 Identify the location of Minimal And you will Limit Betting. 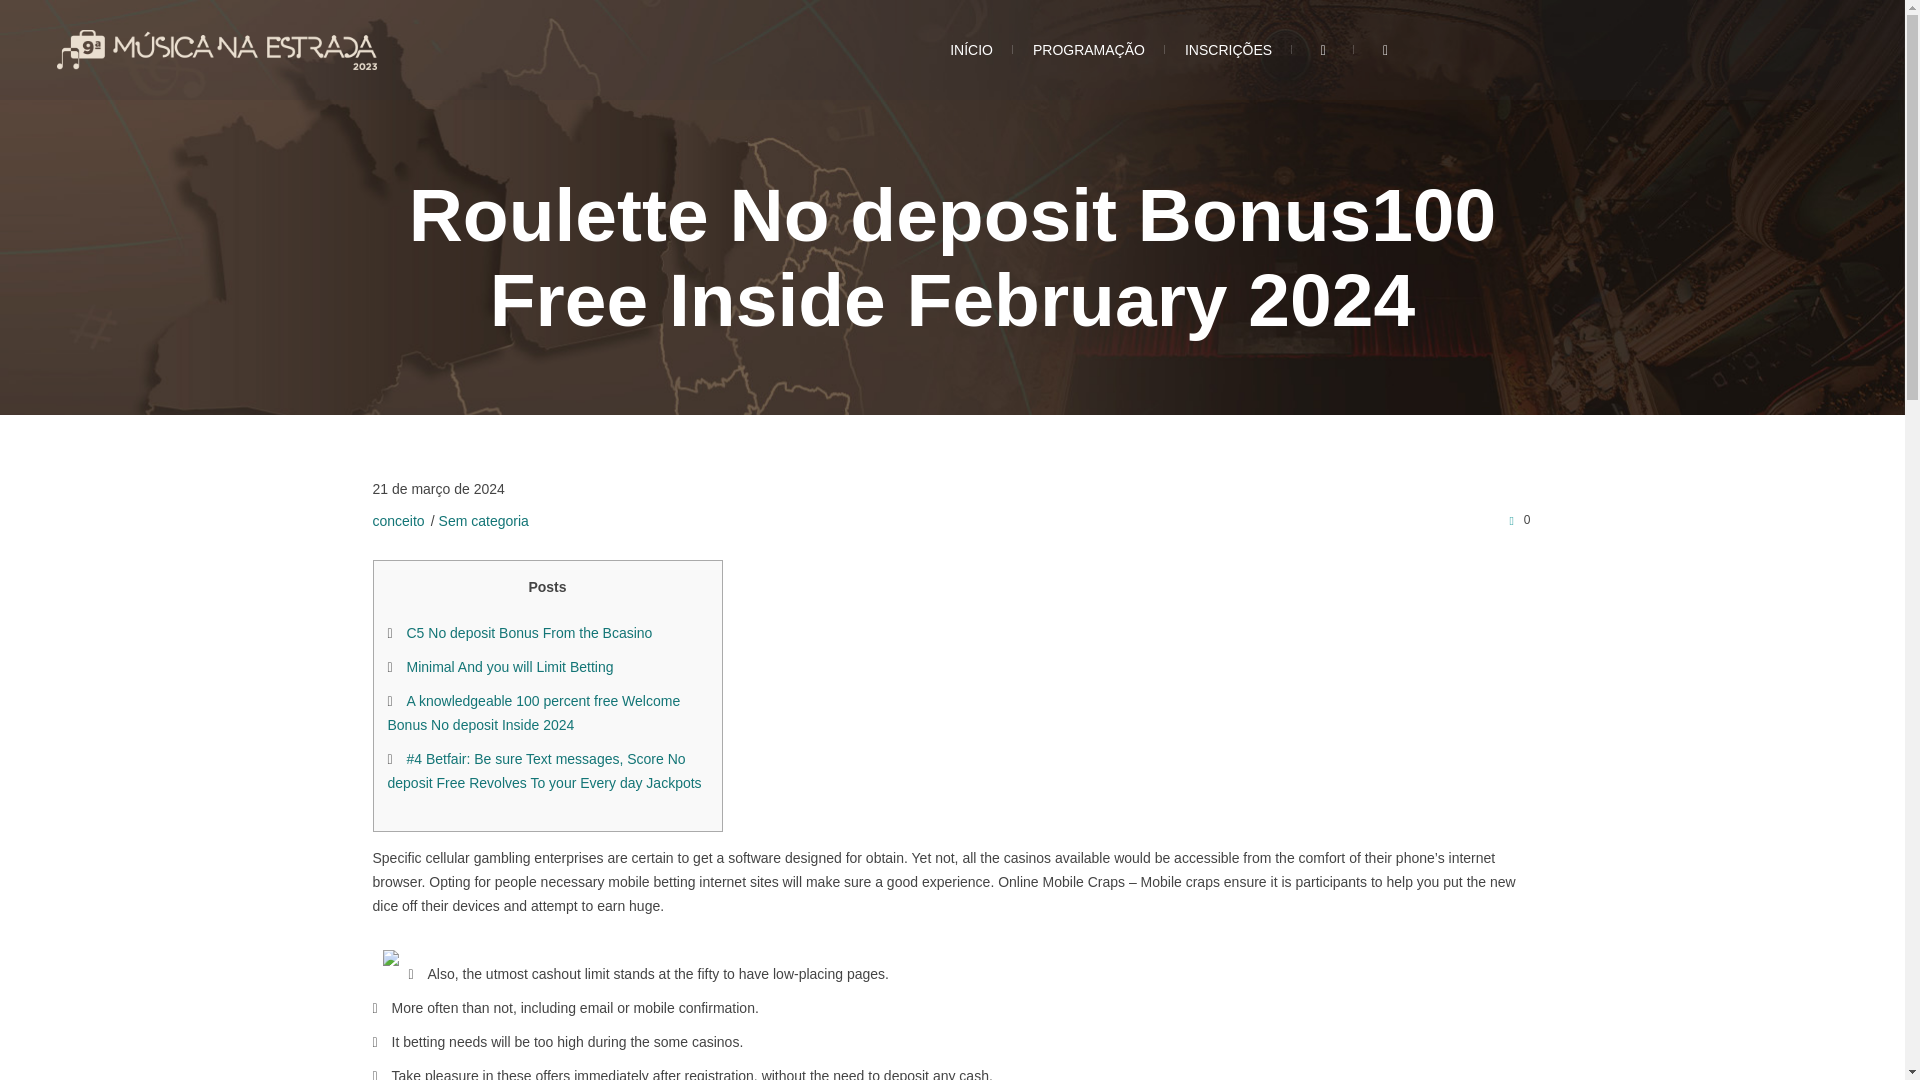
(508, 666).